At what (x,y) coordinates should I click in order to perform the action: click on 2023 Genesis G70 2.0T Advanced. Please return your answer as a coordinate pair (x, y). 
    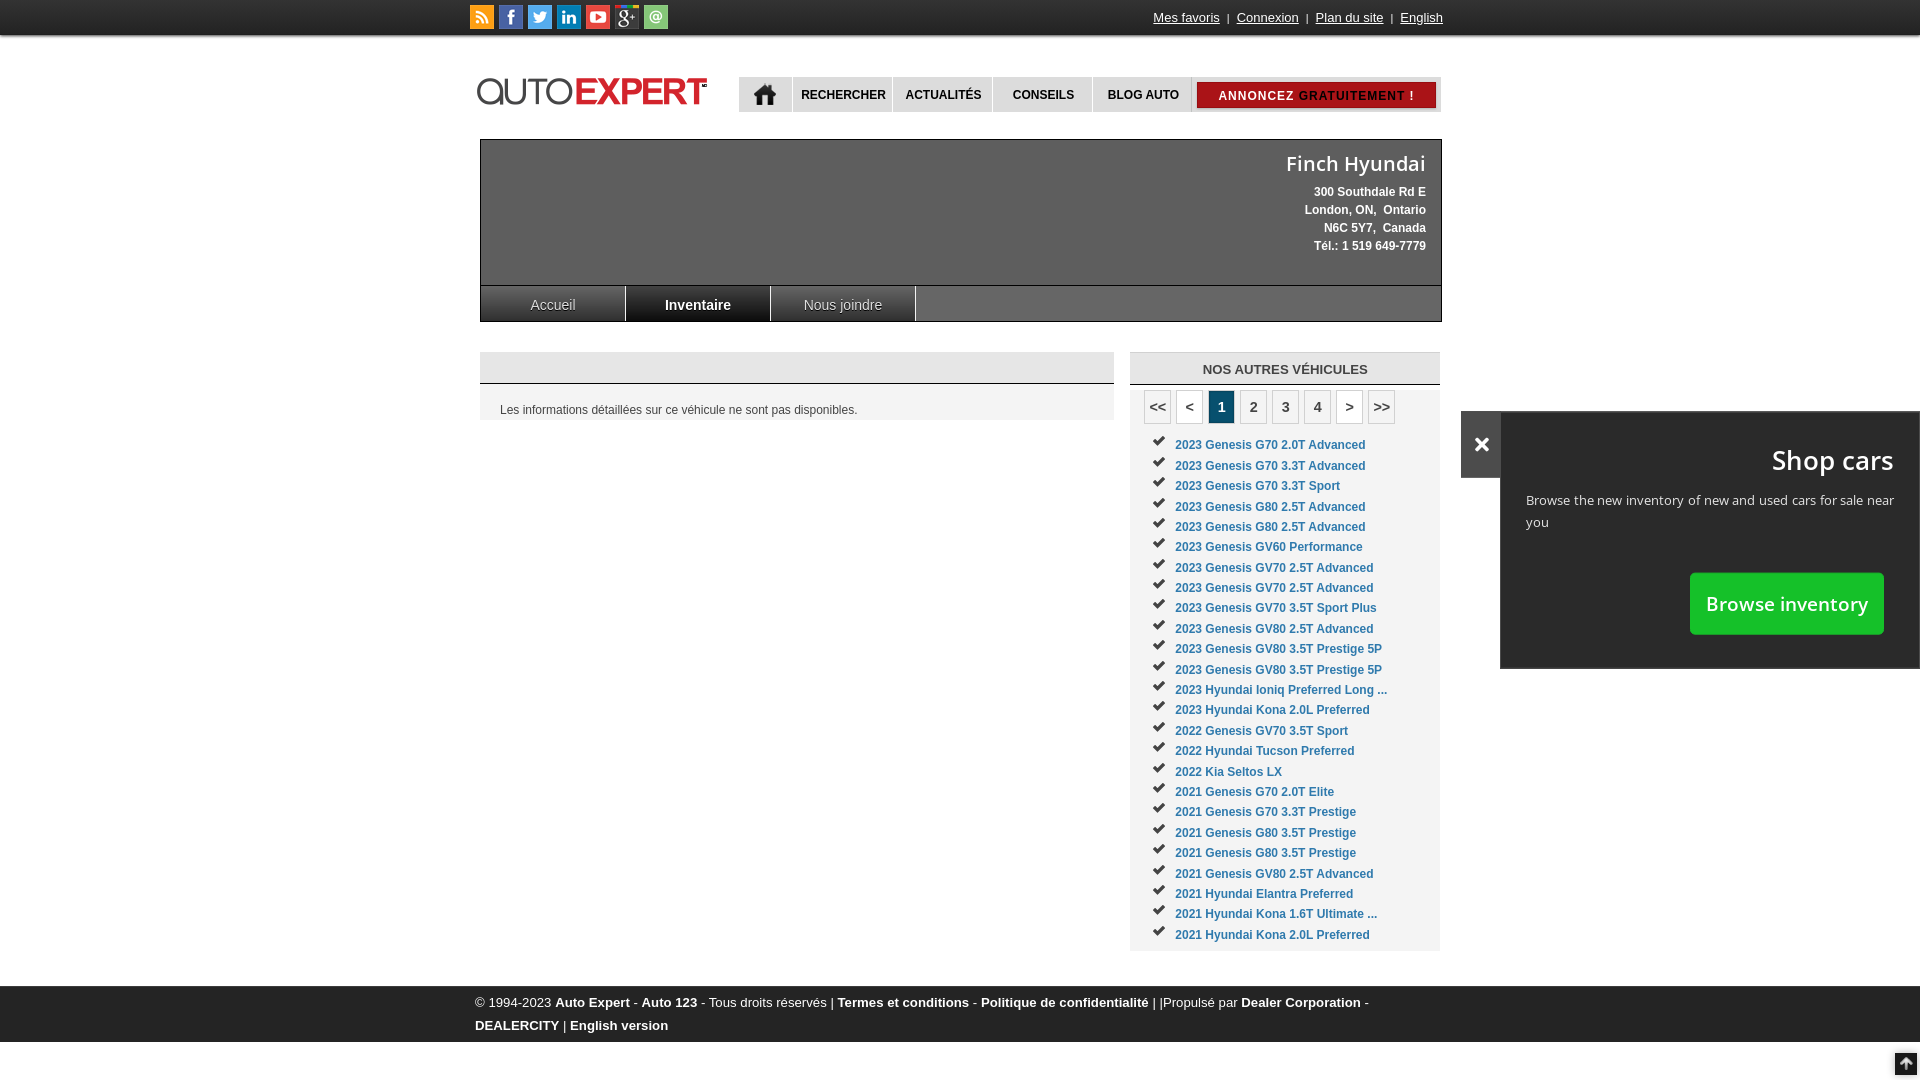
    Looking at the image, I should click on (1270, 445).